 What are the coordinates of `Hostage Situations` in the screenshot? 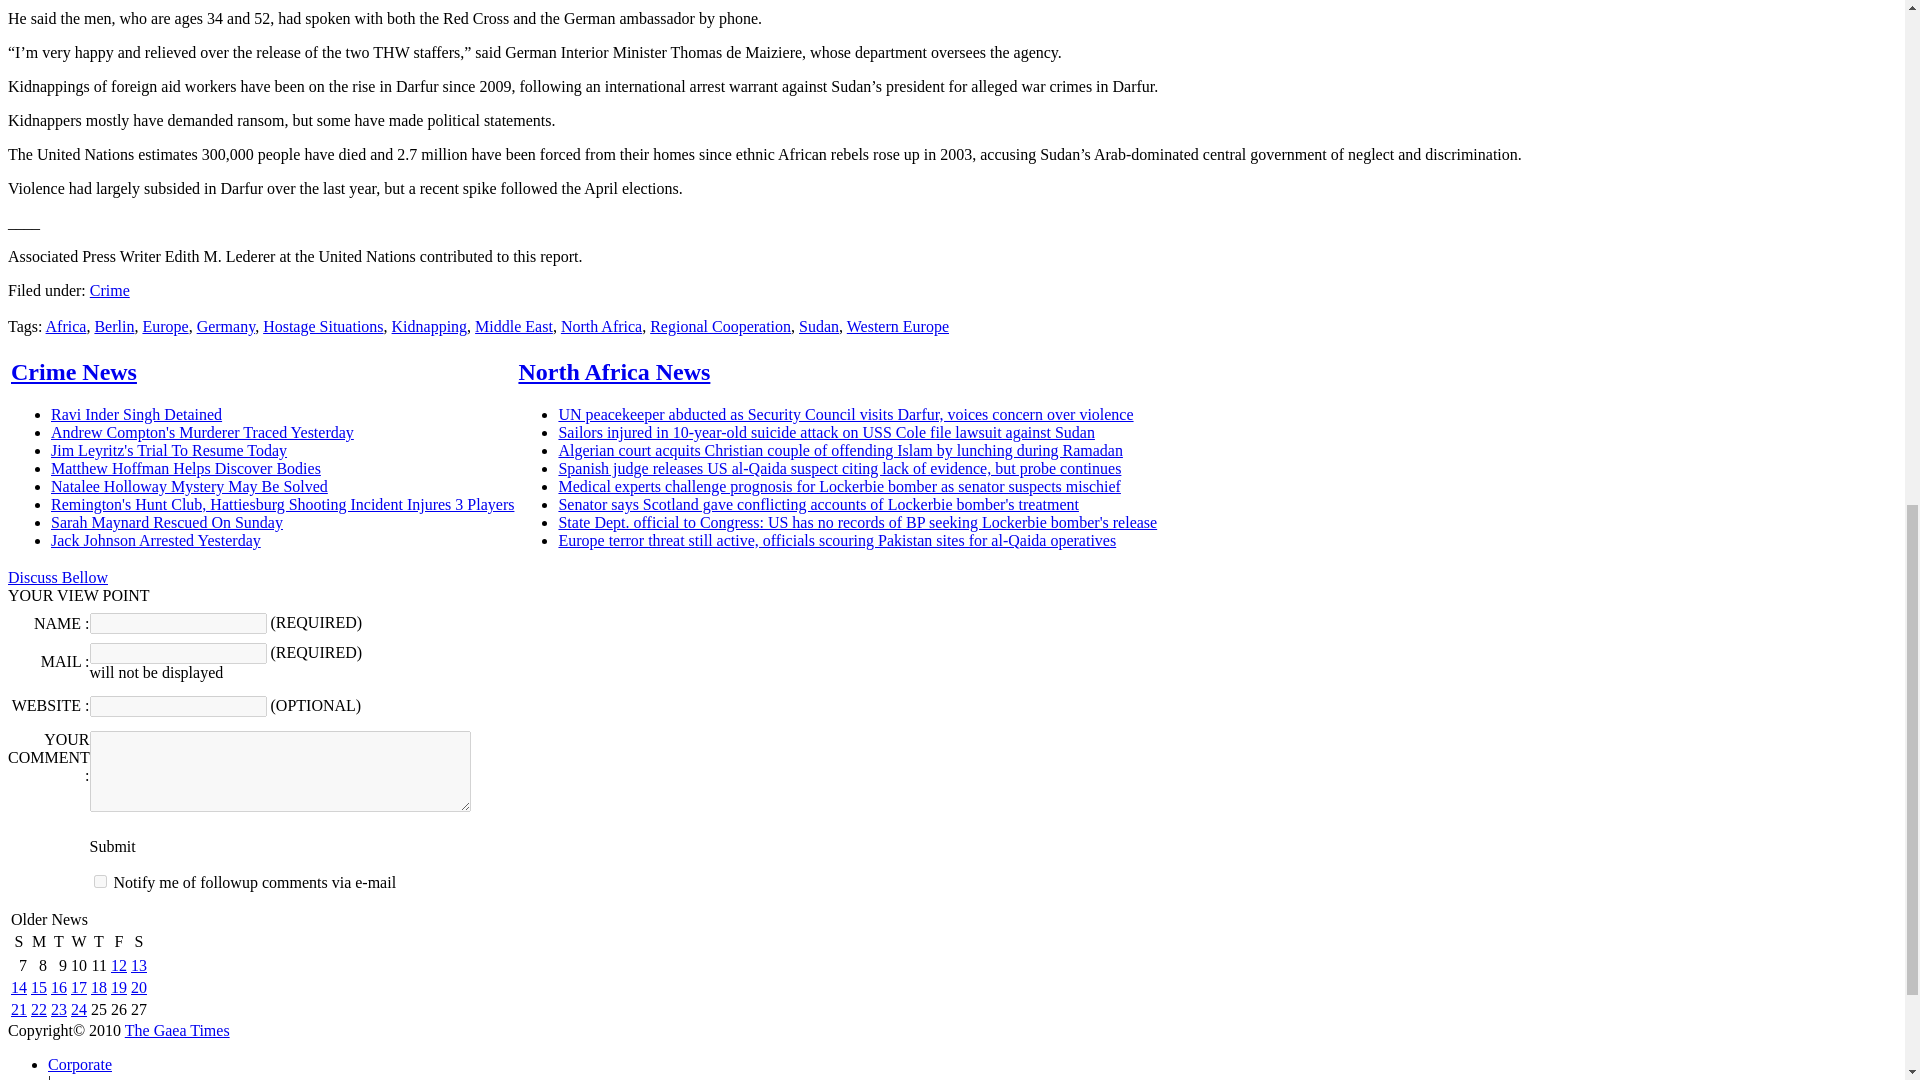 It's located at (322, 326).